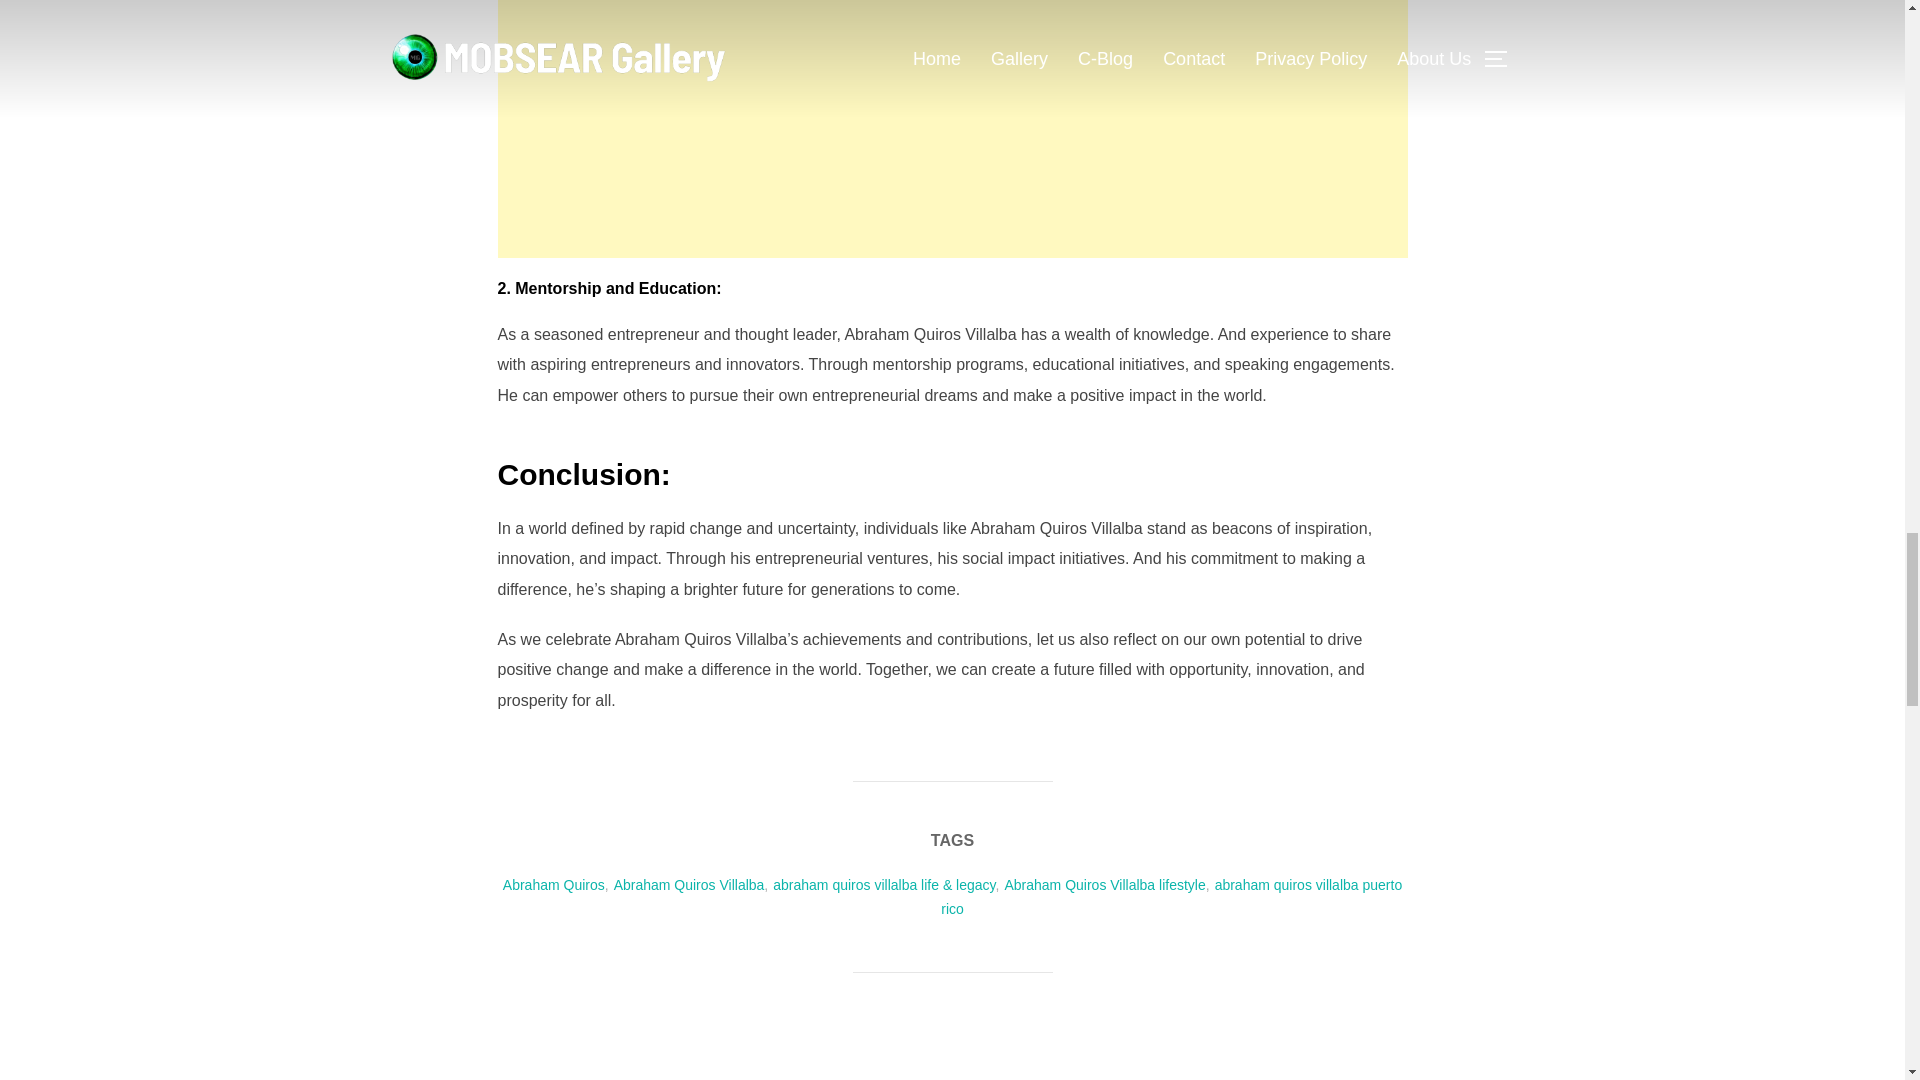 Image resolution: width=1920 pixels, height=1080 pixels. Describe the element at coordinates (1170, 897) in the screenshot. I see `abraham quiros villalba puerto rico` at that location.